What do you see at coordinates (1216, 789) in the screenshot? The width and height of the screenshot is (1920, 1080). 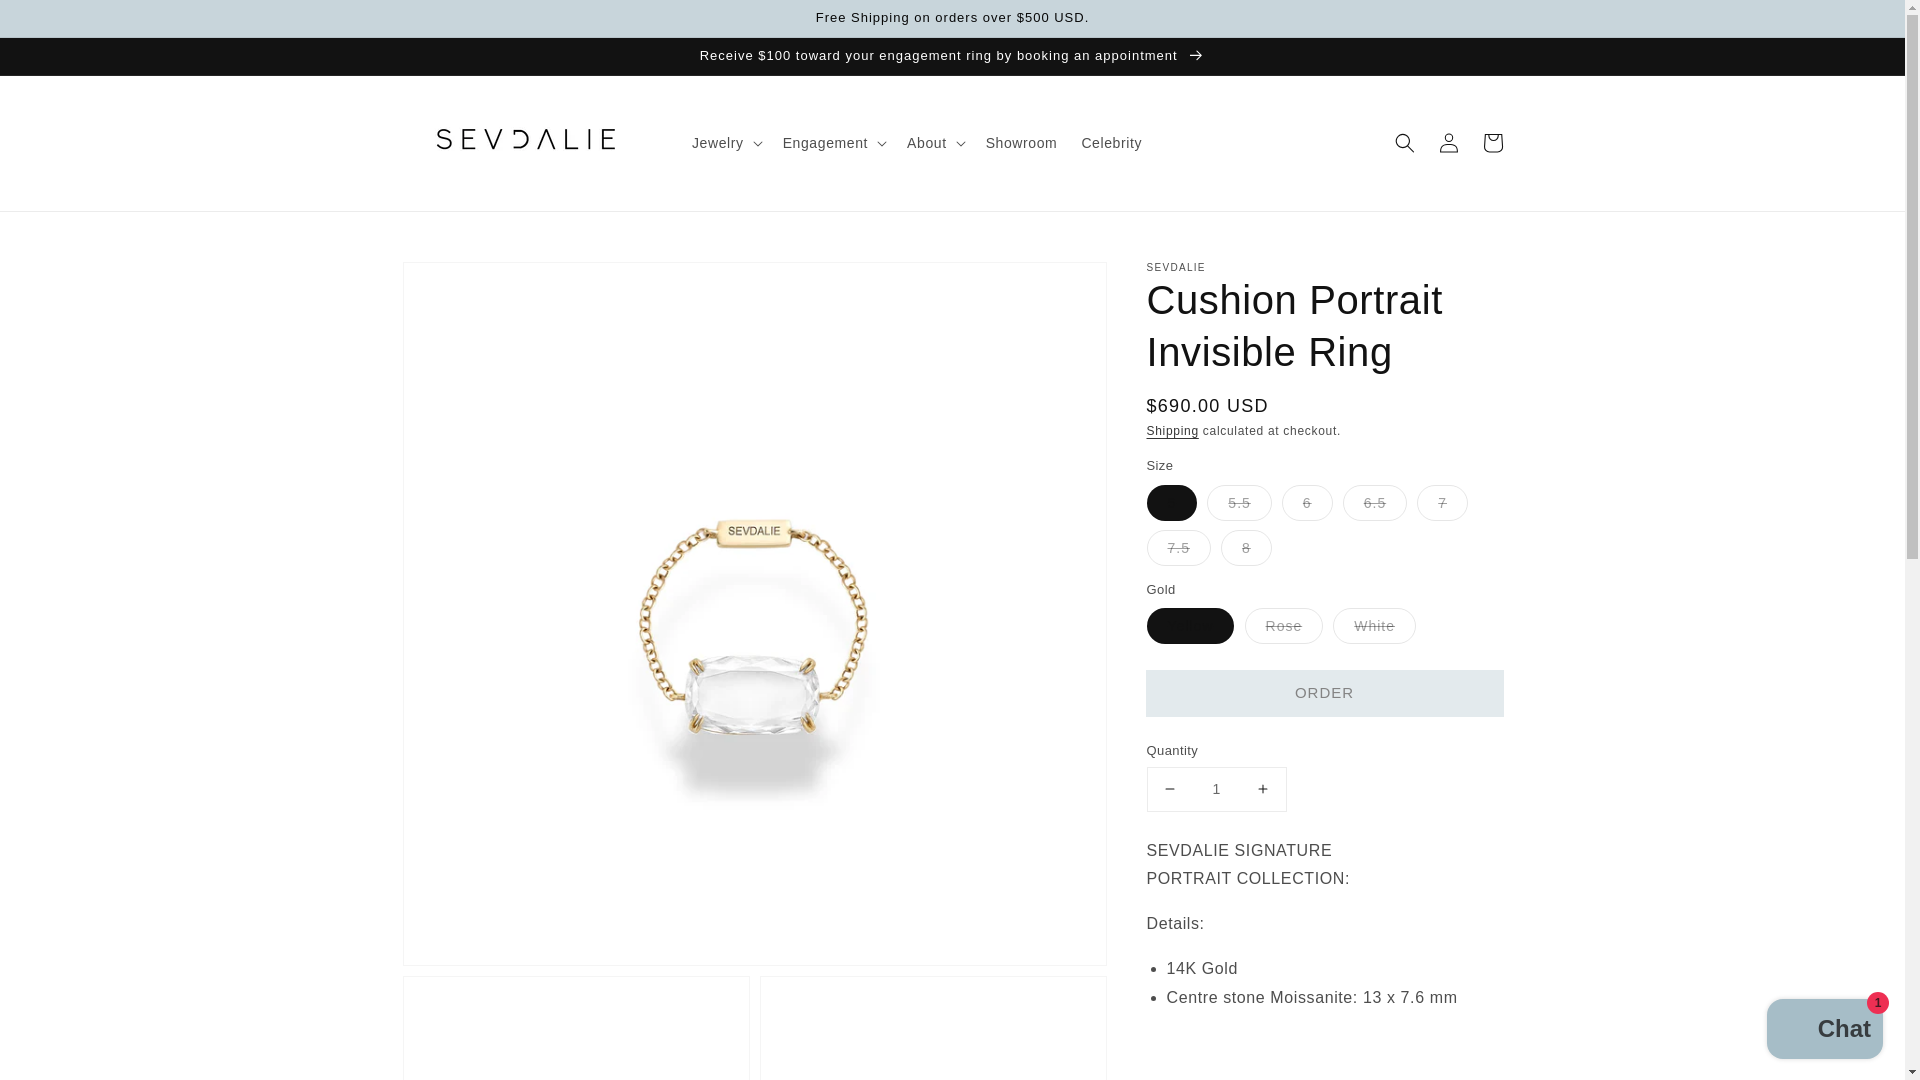 I see `1` at bounding box center [1216, 789].